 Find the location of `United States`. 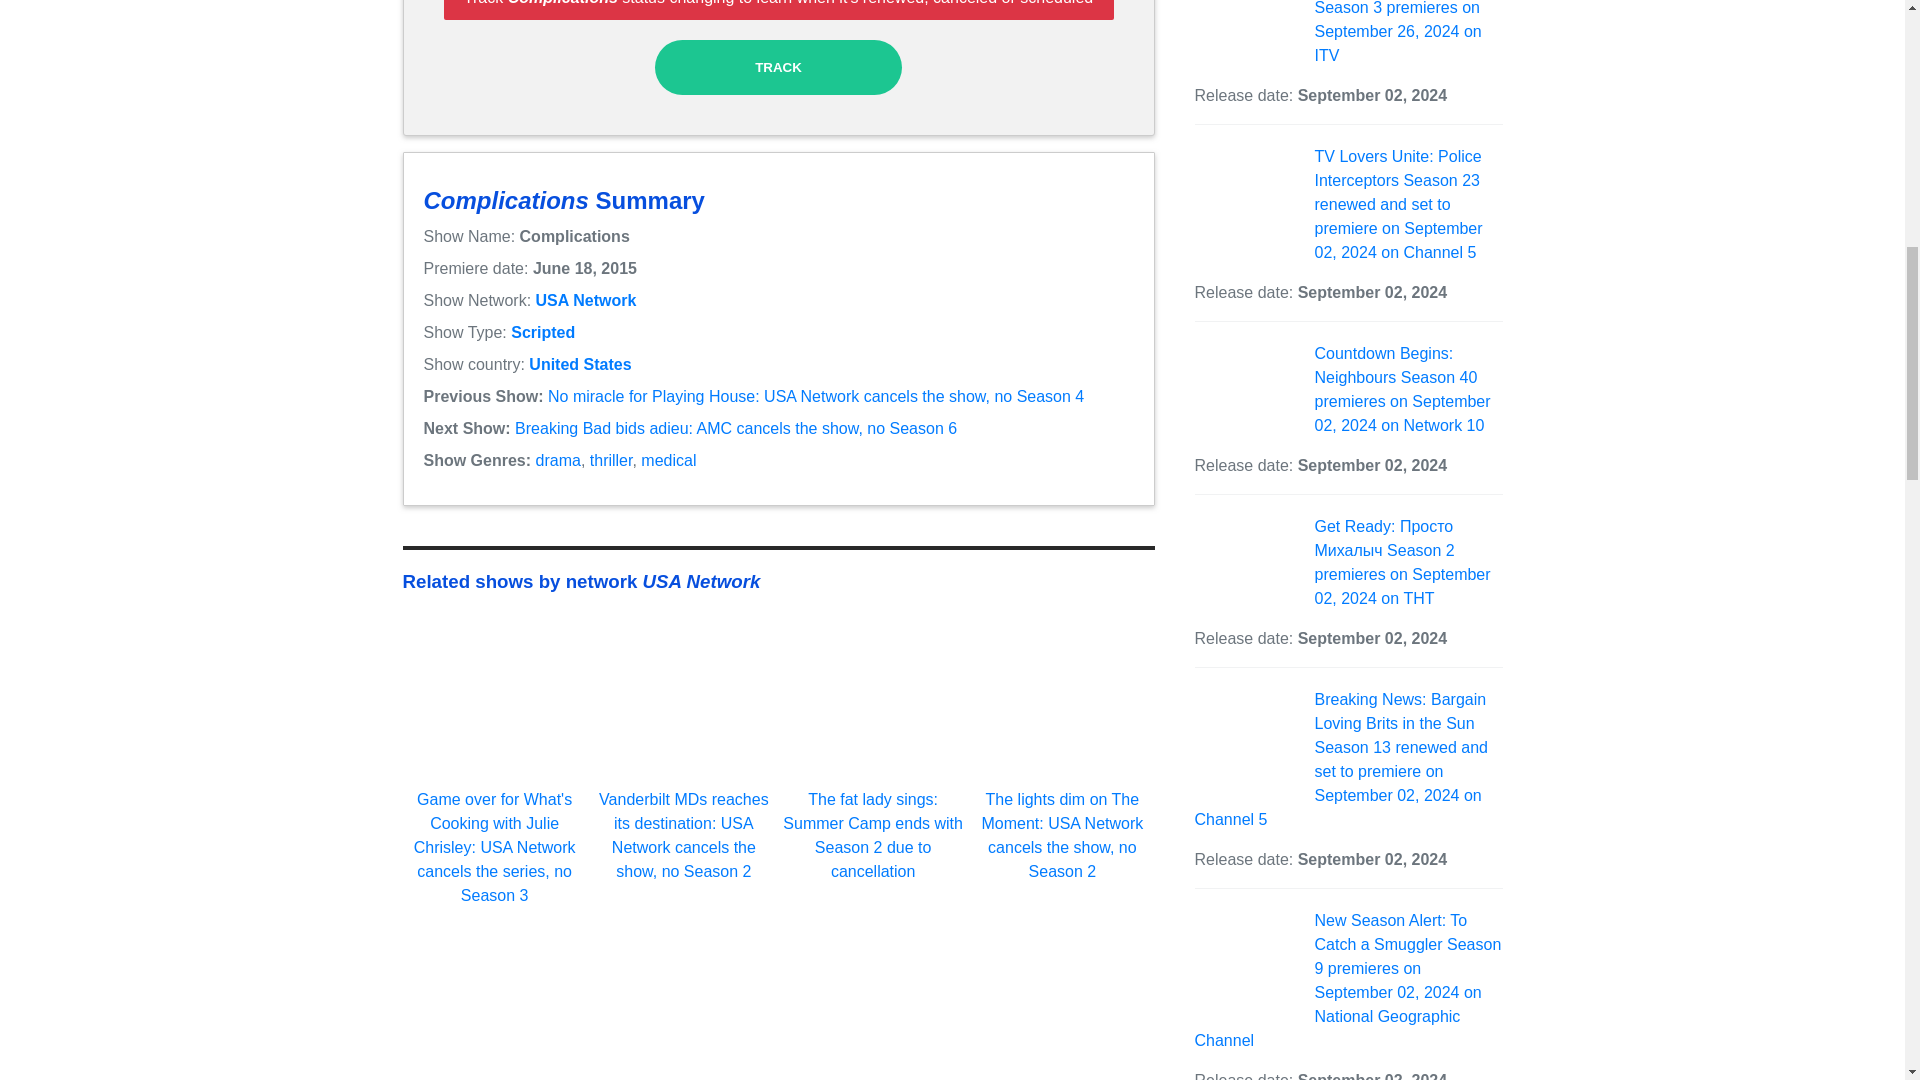

United States is located at coordinates (580, 364).